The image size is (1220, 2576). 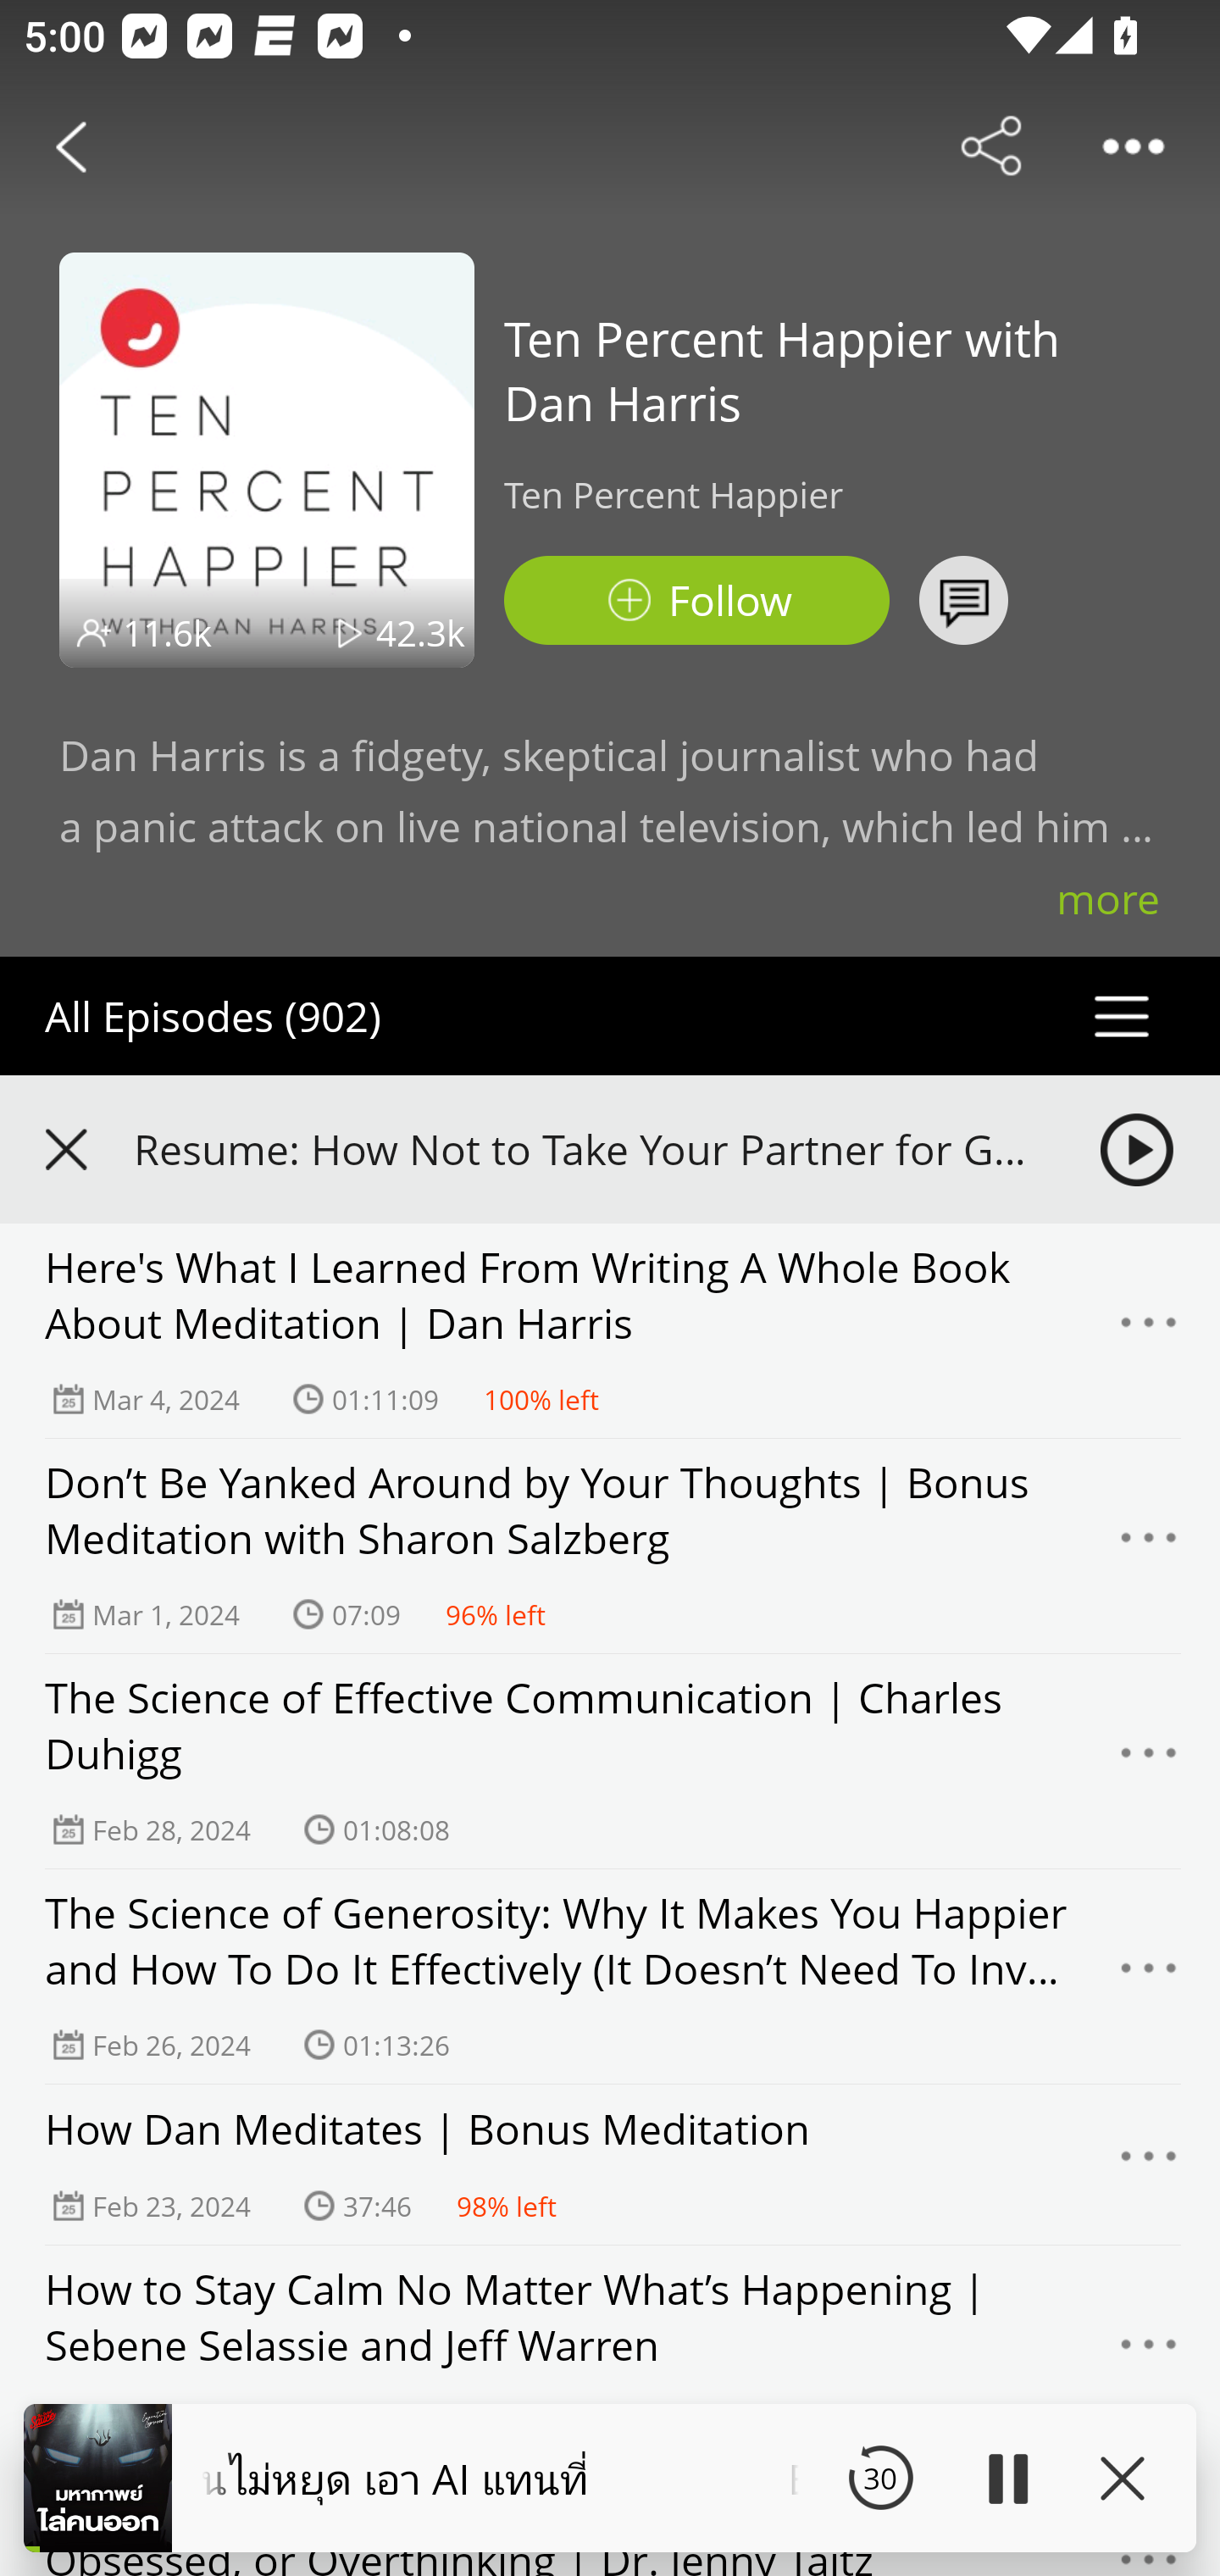 I want to click on Menu, so click(x=1149, y=1546).